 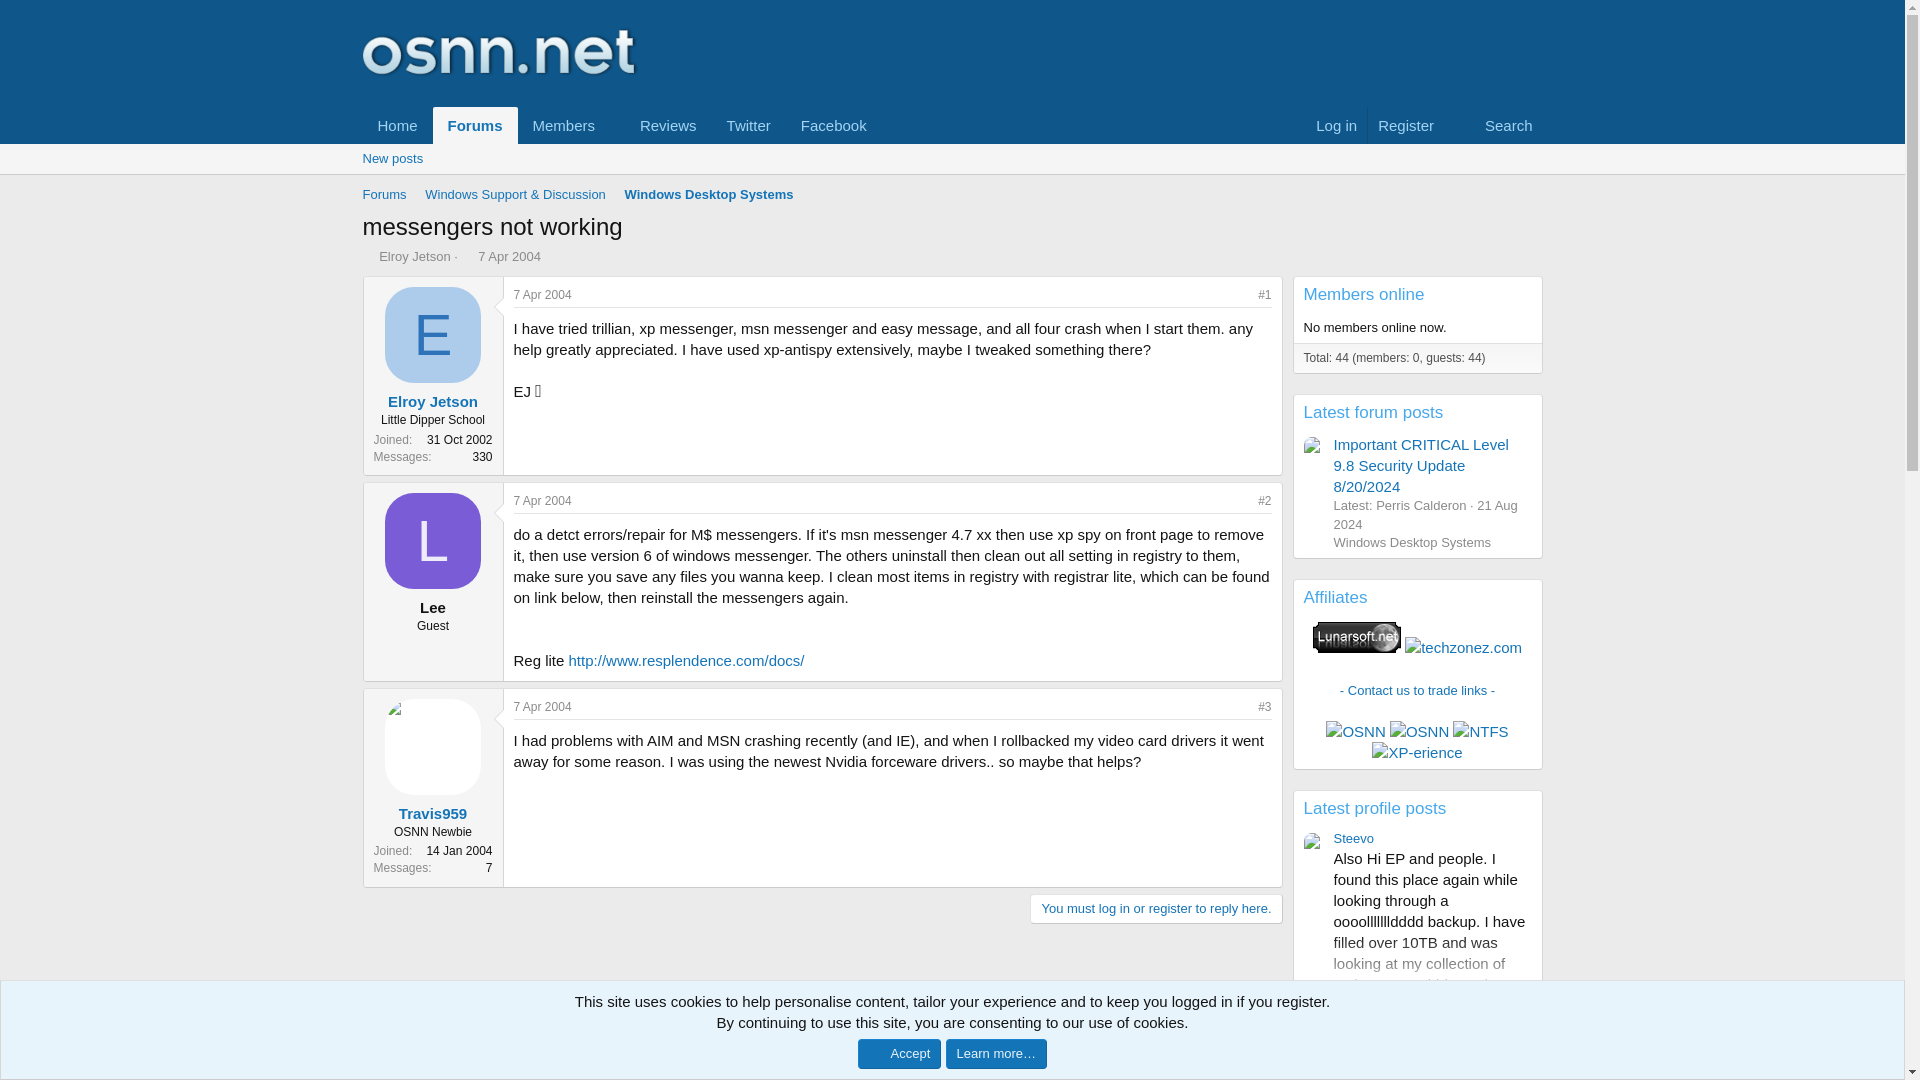 What do you see at coordinates (510, 256) in the screenshot?
I see `7 Apr 2004 at 7:40 AM` at bounding box center [510, 256].